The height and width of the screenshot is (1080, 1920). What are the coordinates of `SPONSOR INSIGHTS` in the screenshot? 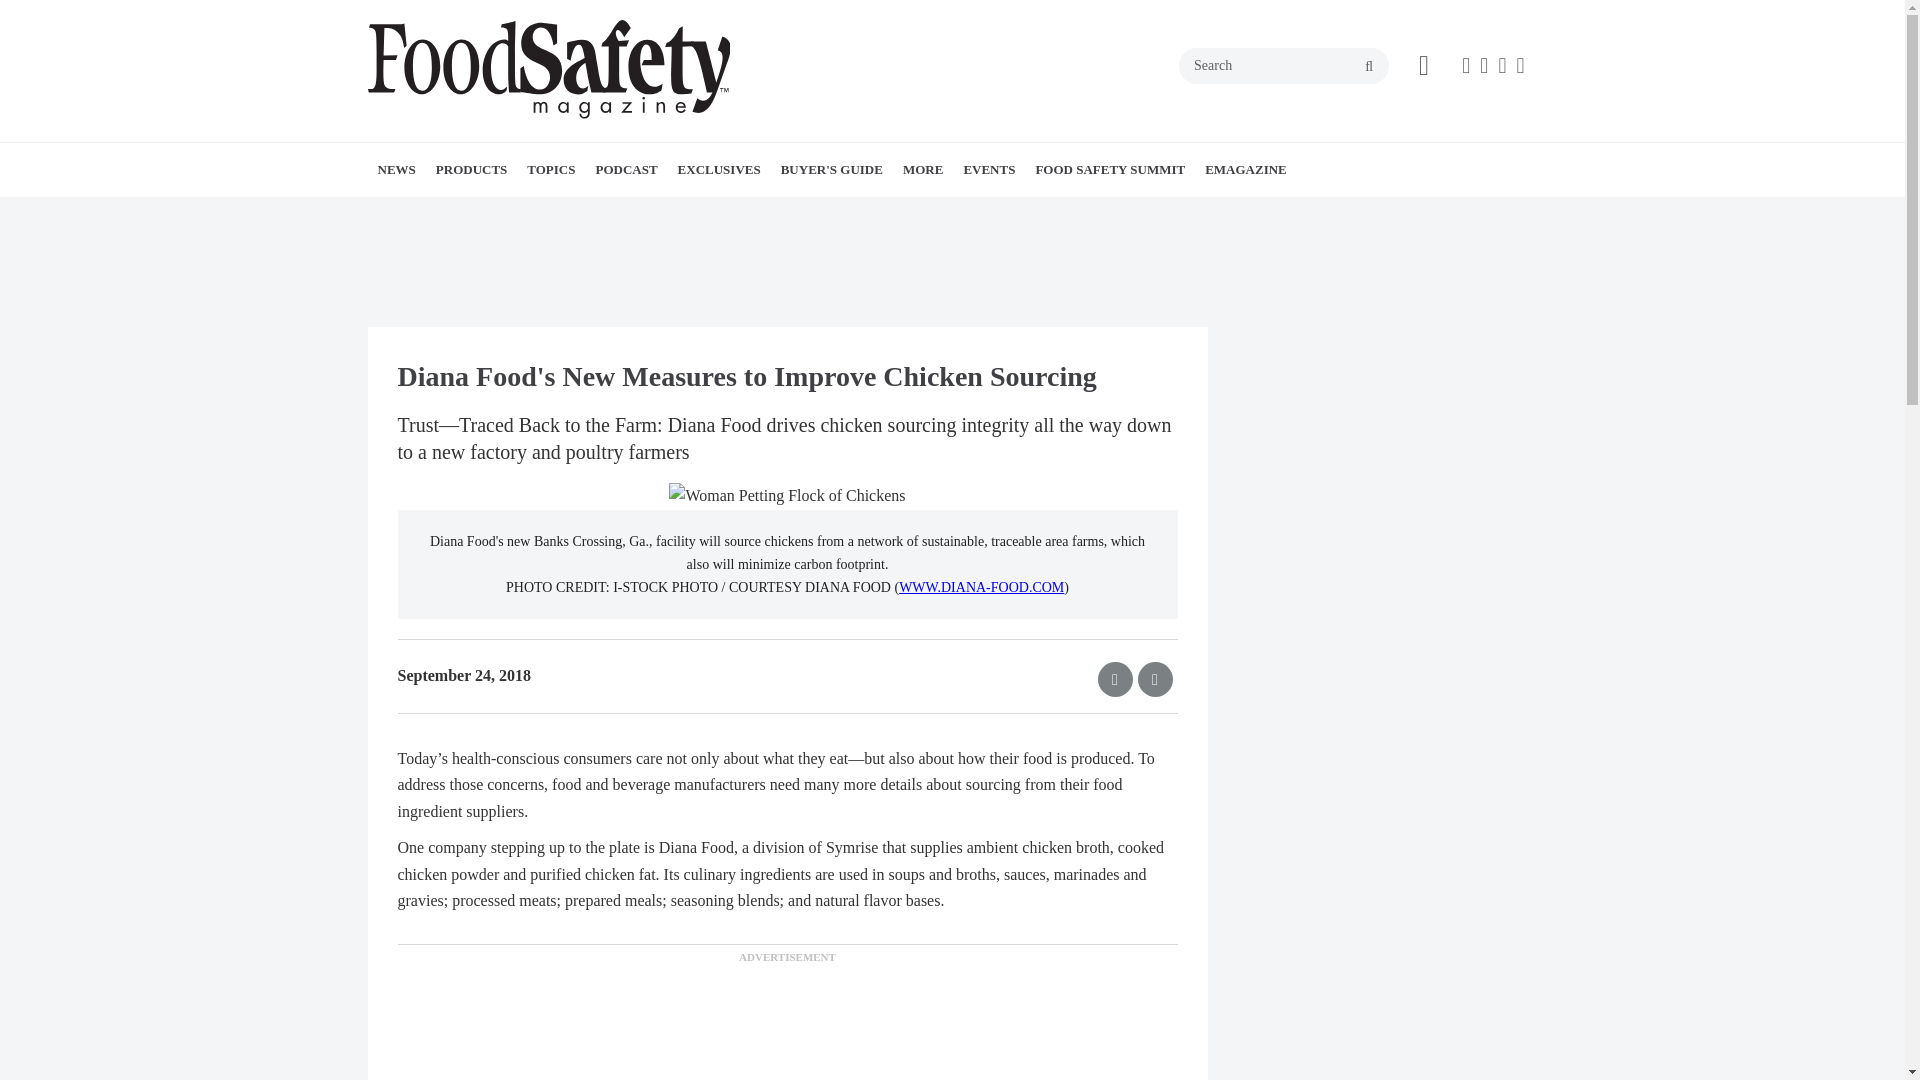 It's located at (1036, 213).